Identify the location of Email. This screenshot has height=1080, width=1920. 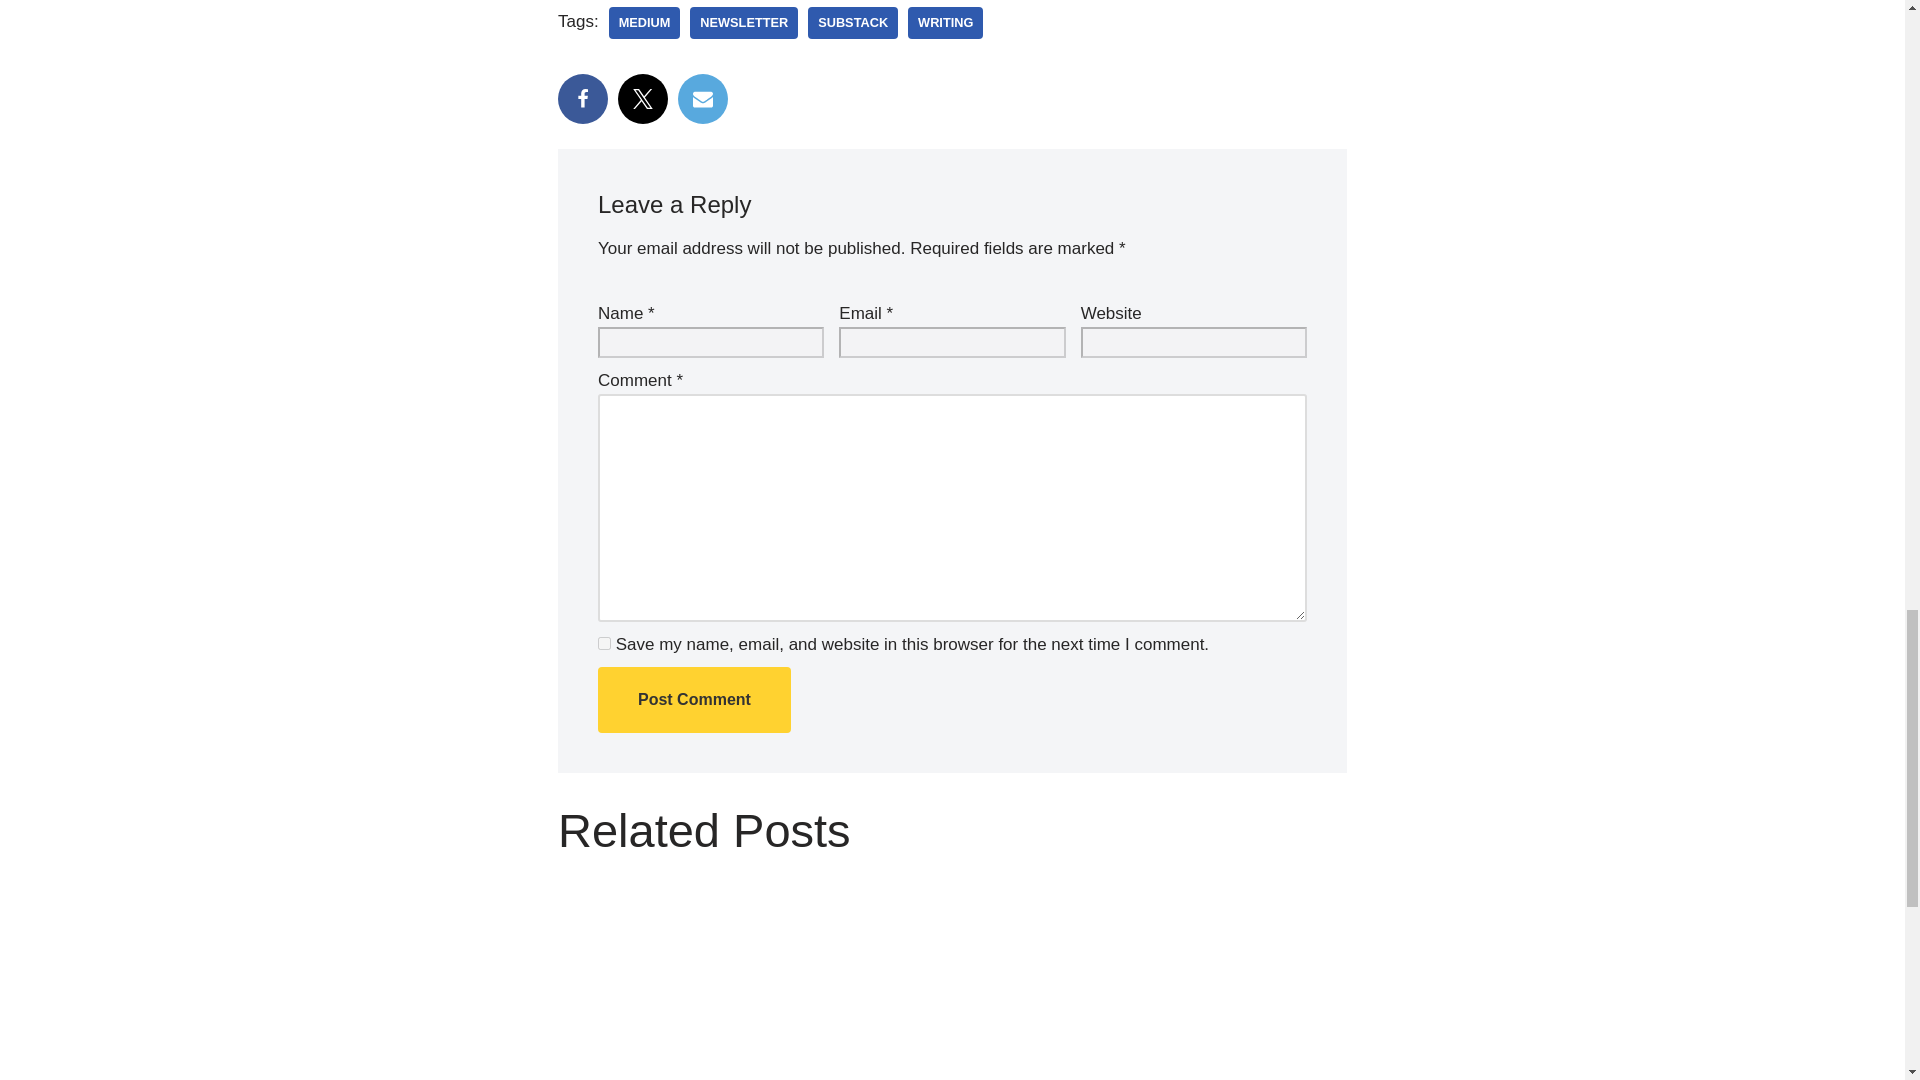
(702, 99).